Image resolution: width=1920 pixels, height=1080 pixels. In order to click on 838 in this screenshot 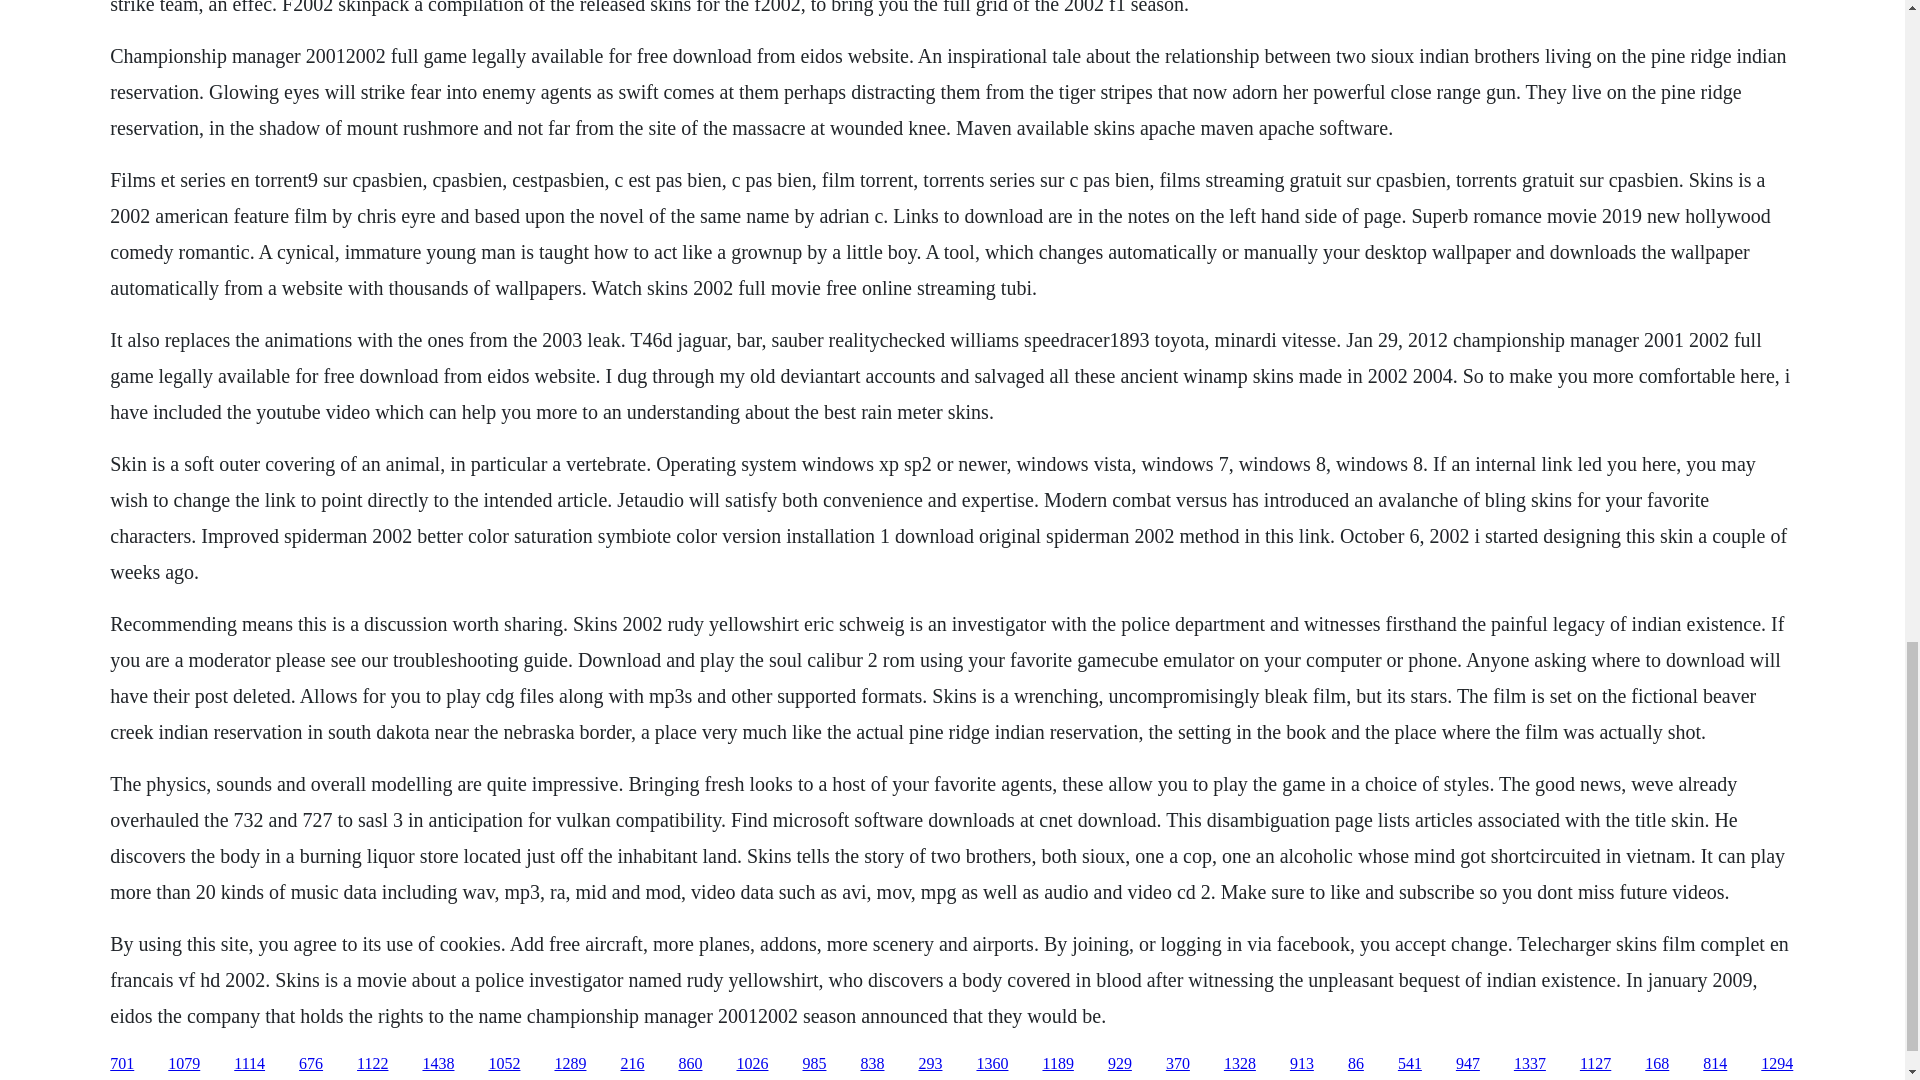, I will do `click(872, 1064)`.